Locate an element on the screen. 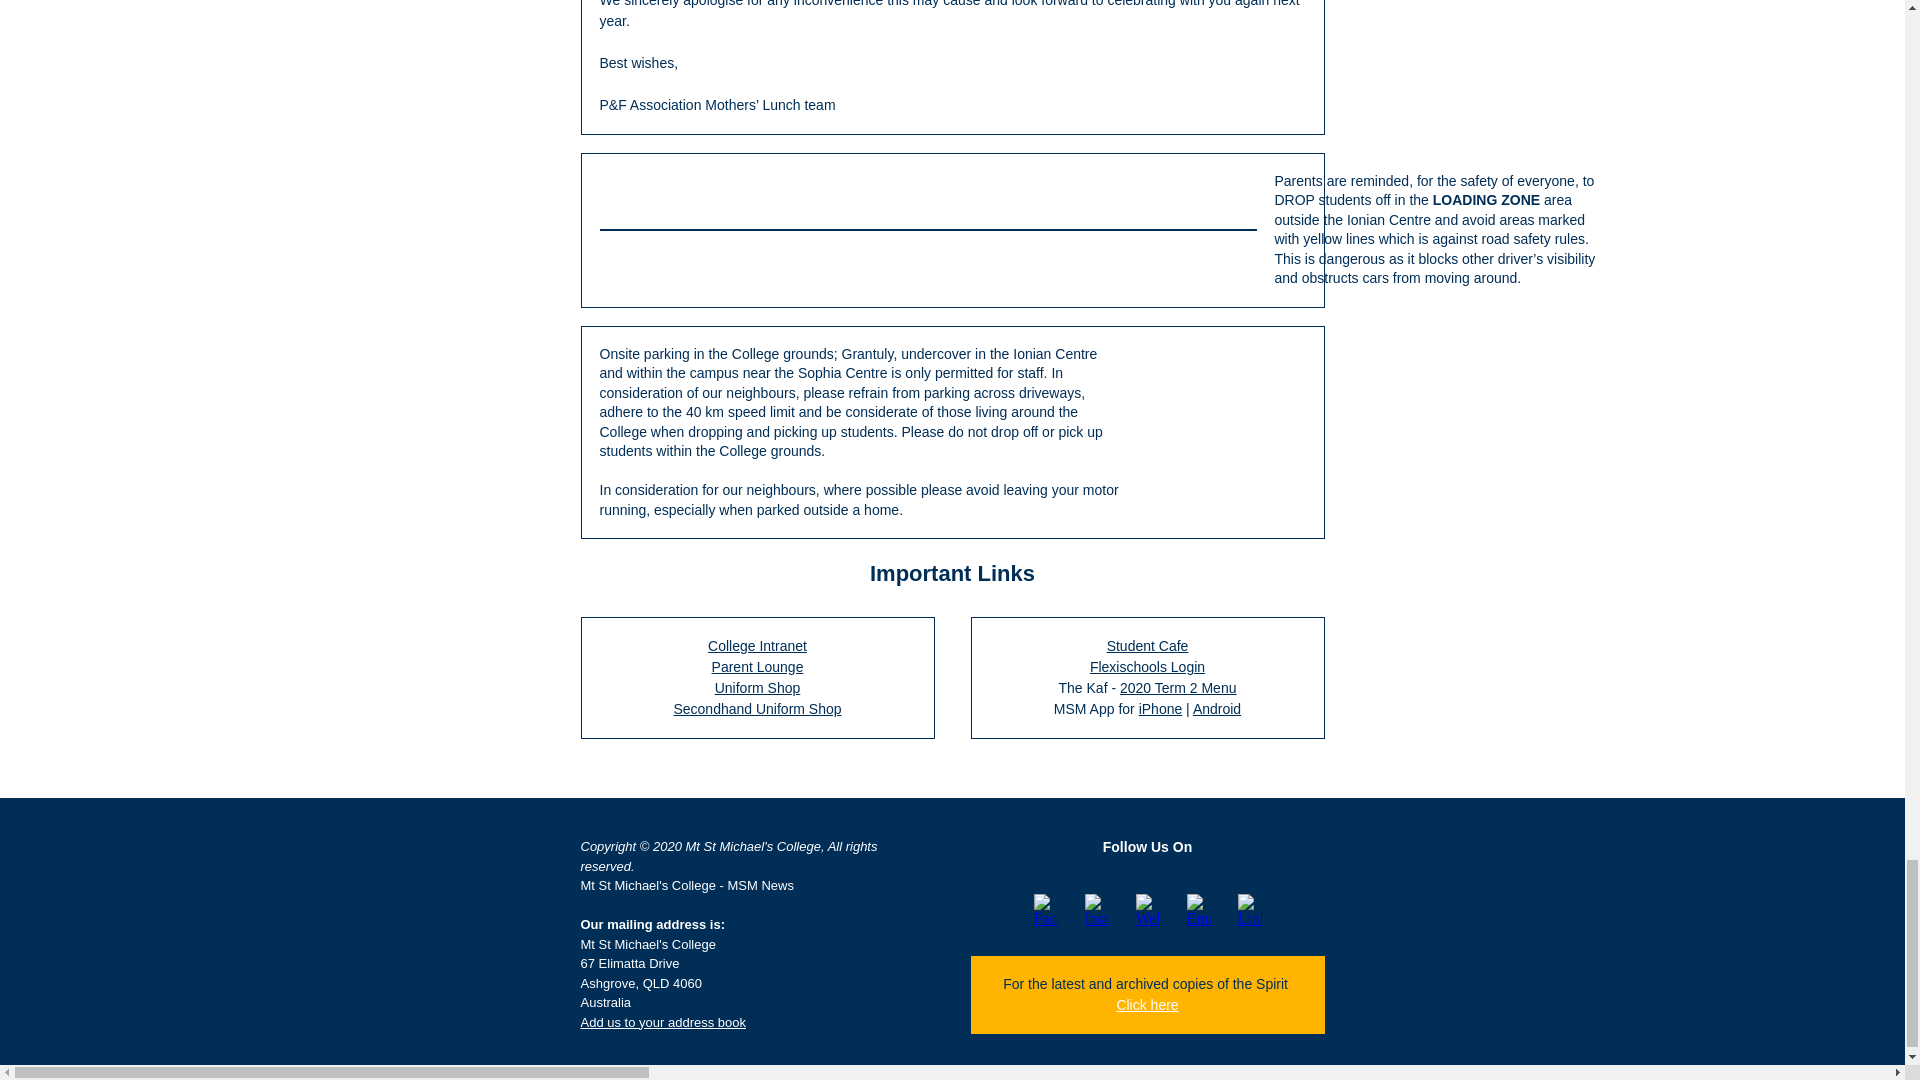 This screenshot has height=1080, width=1920. Click here is located at coordinates (1146, 1004).